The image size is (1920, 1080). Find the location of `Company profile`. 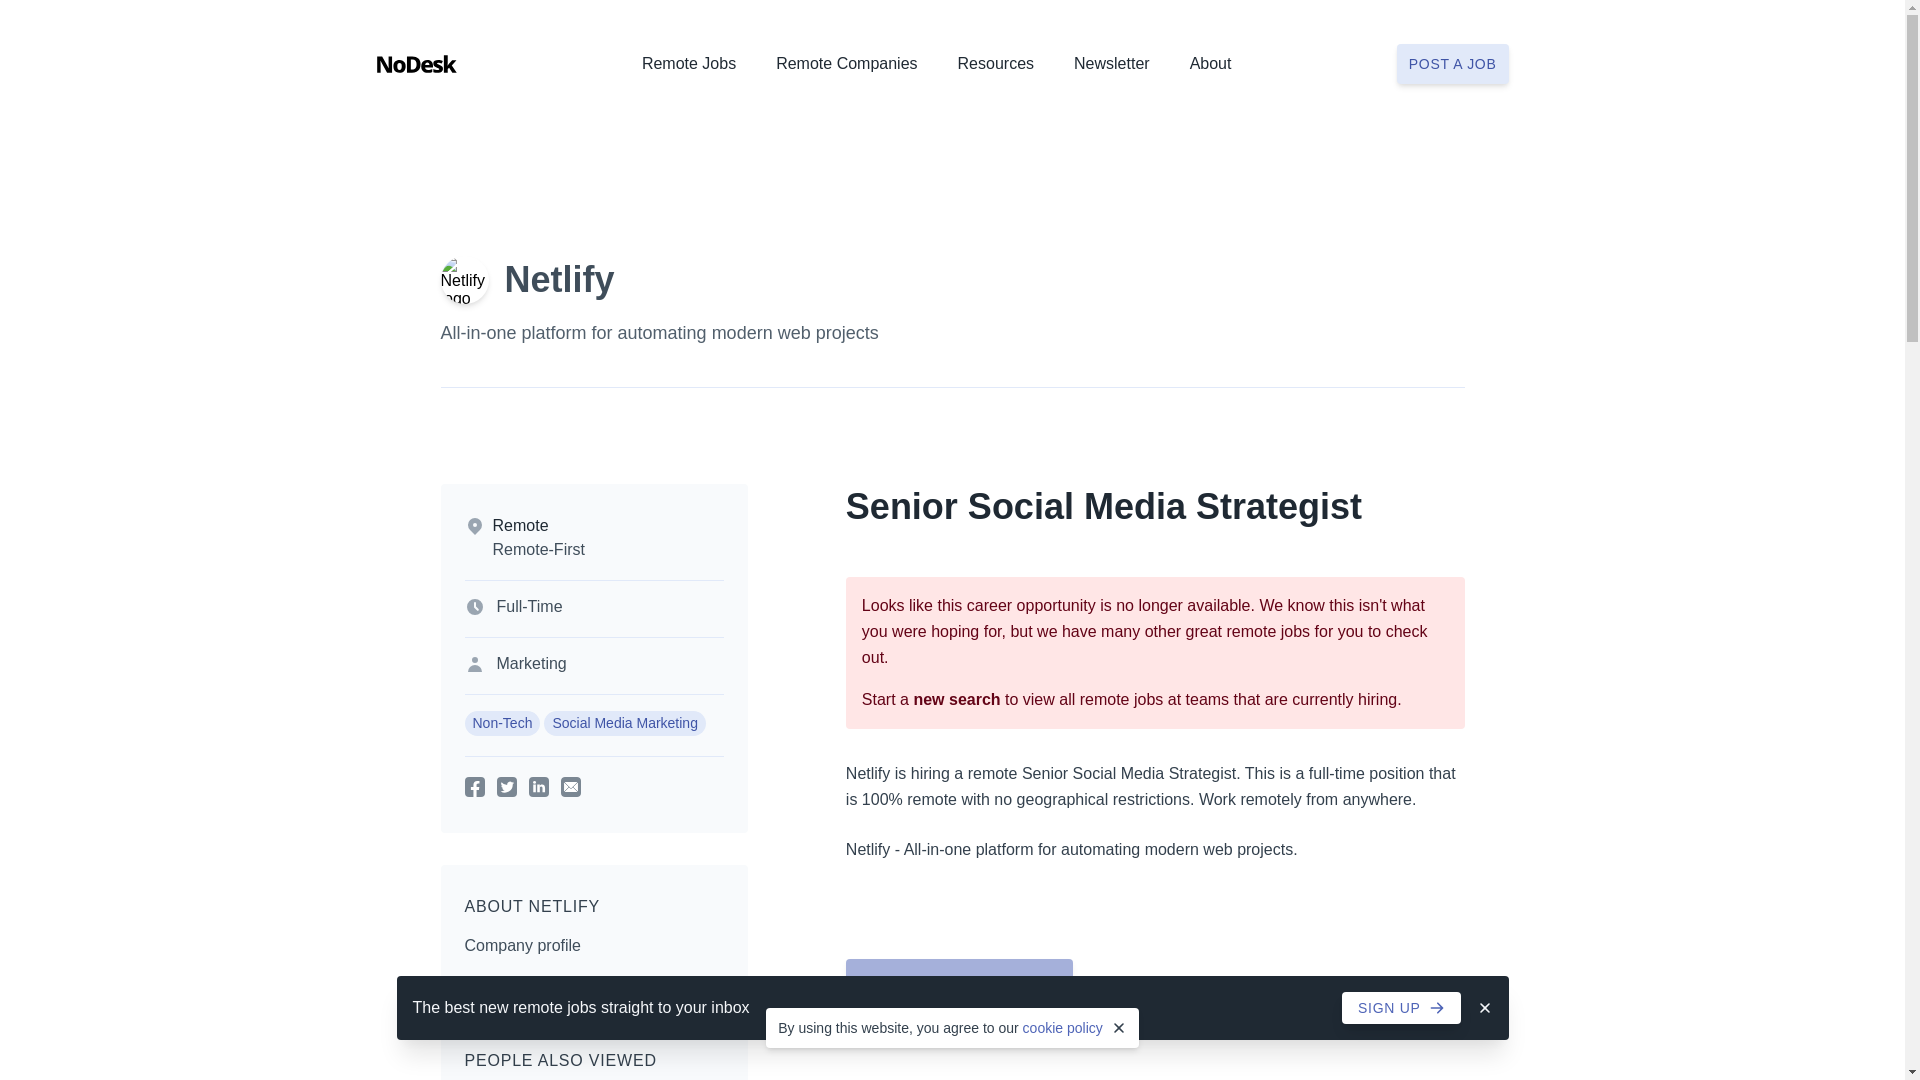

Company profile is located at coordinates (522, 946).